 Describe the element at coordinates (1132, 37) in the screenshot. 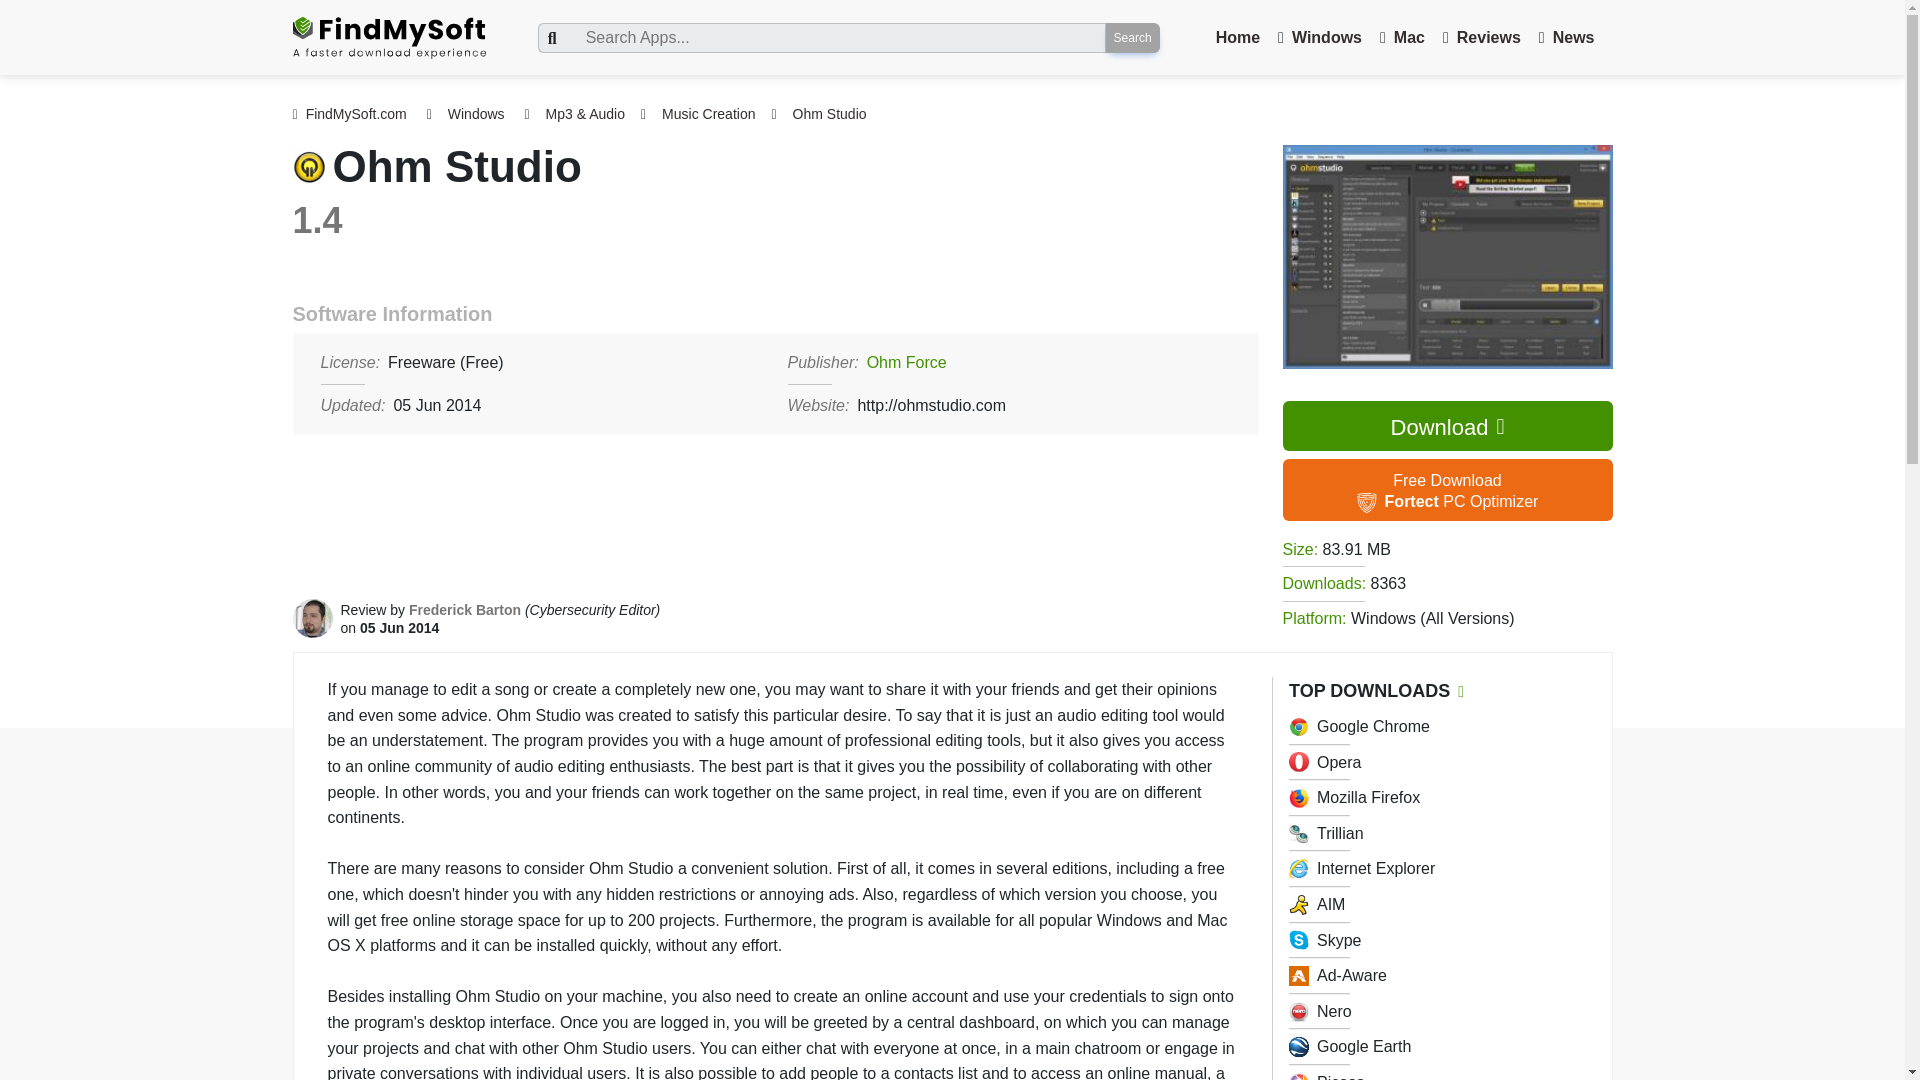

I see `Mac` at that location.